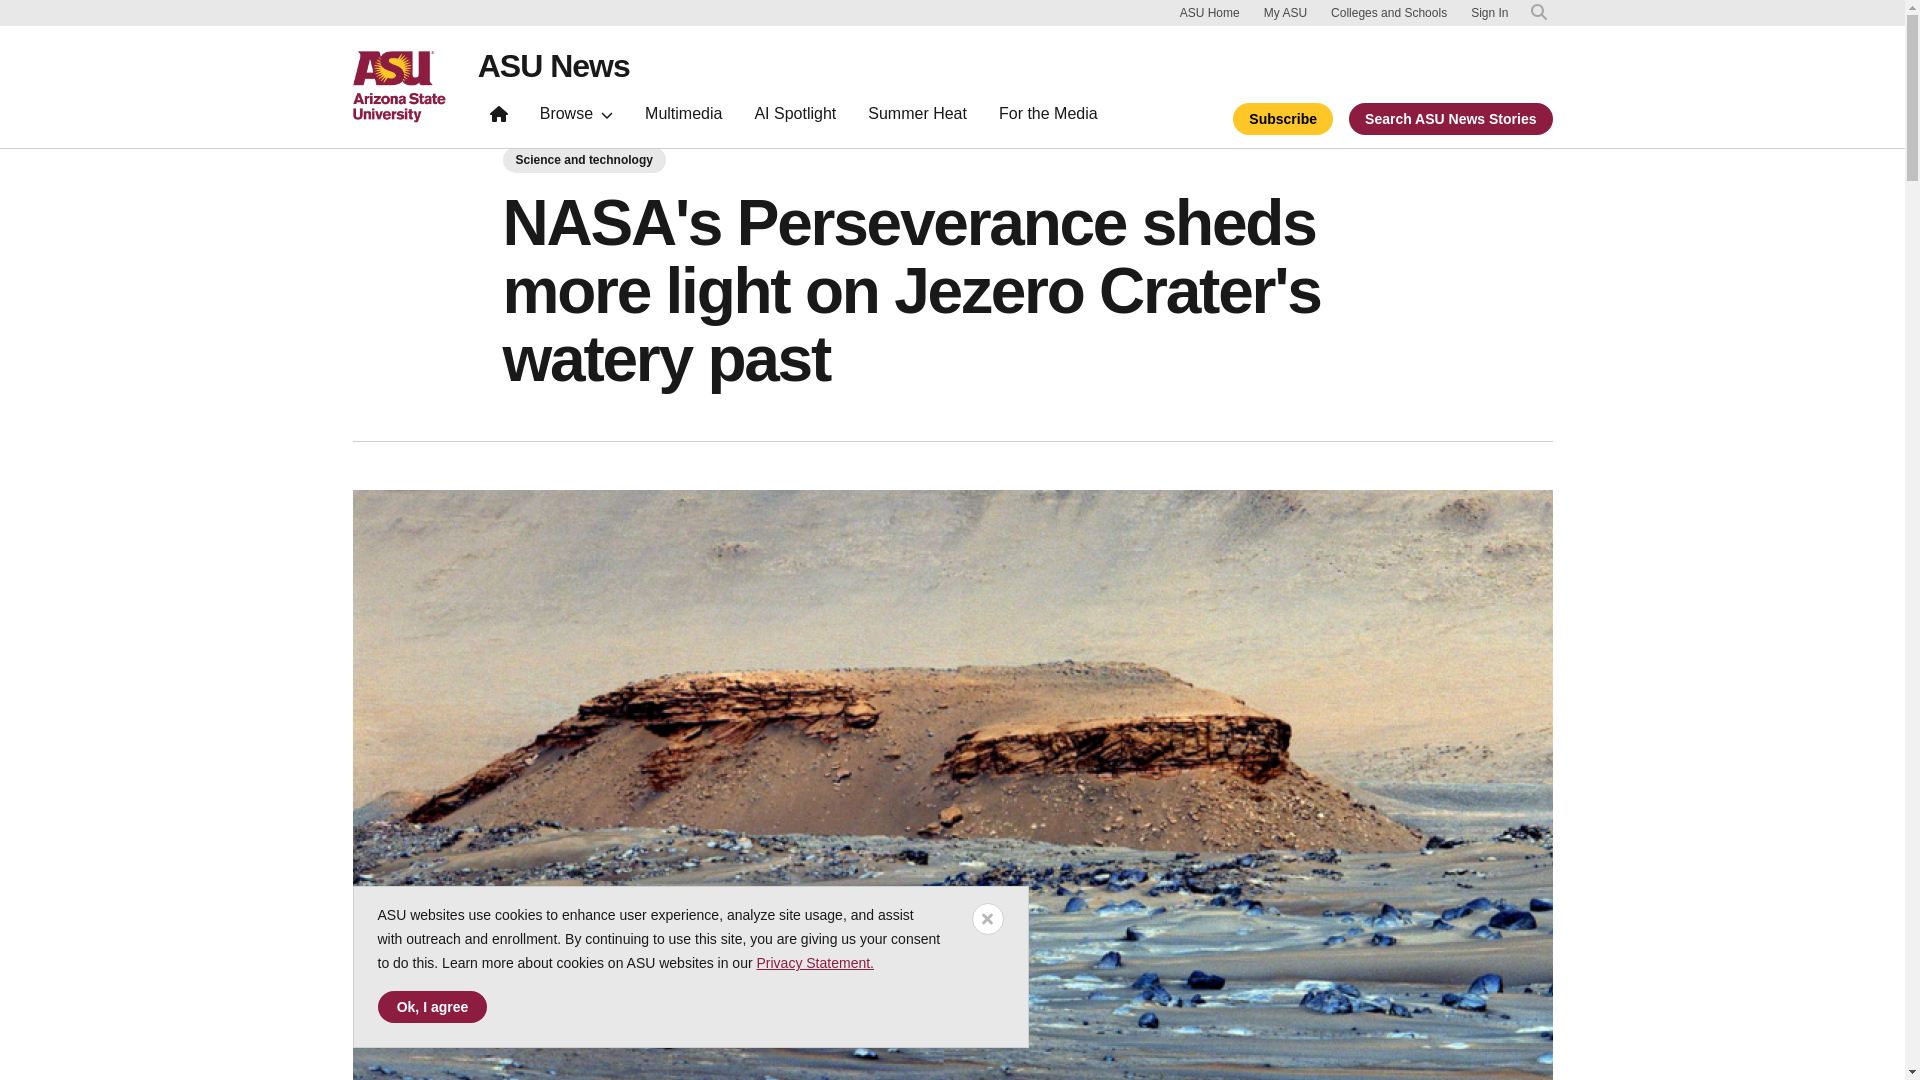  I want to click on Subscribe, so click(1282, 117).